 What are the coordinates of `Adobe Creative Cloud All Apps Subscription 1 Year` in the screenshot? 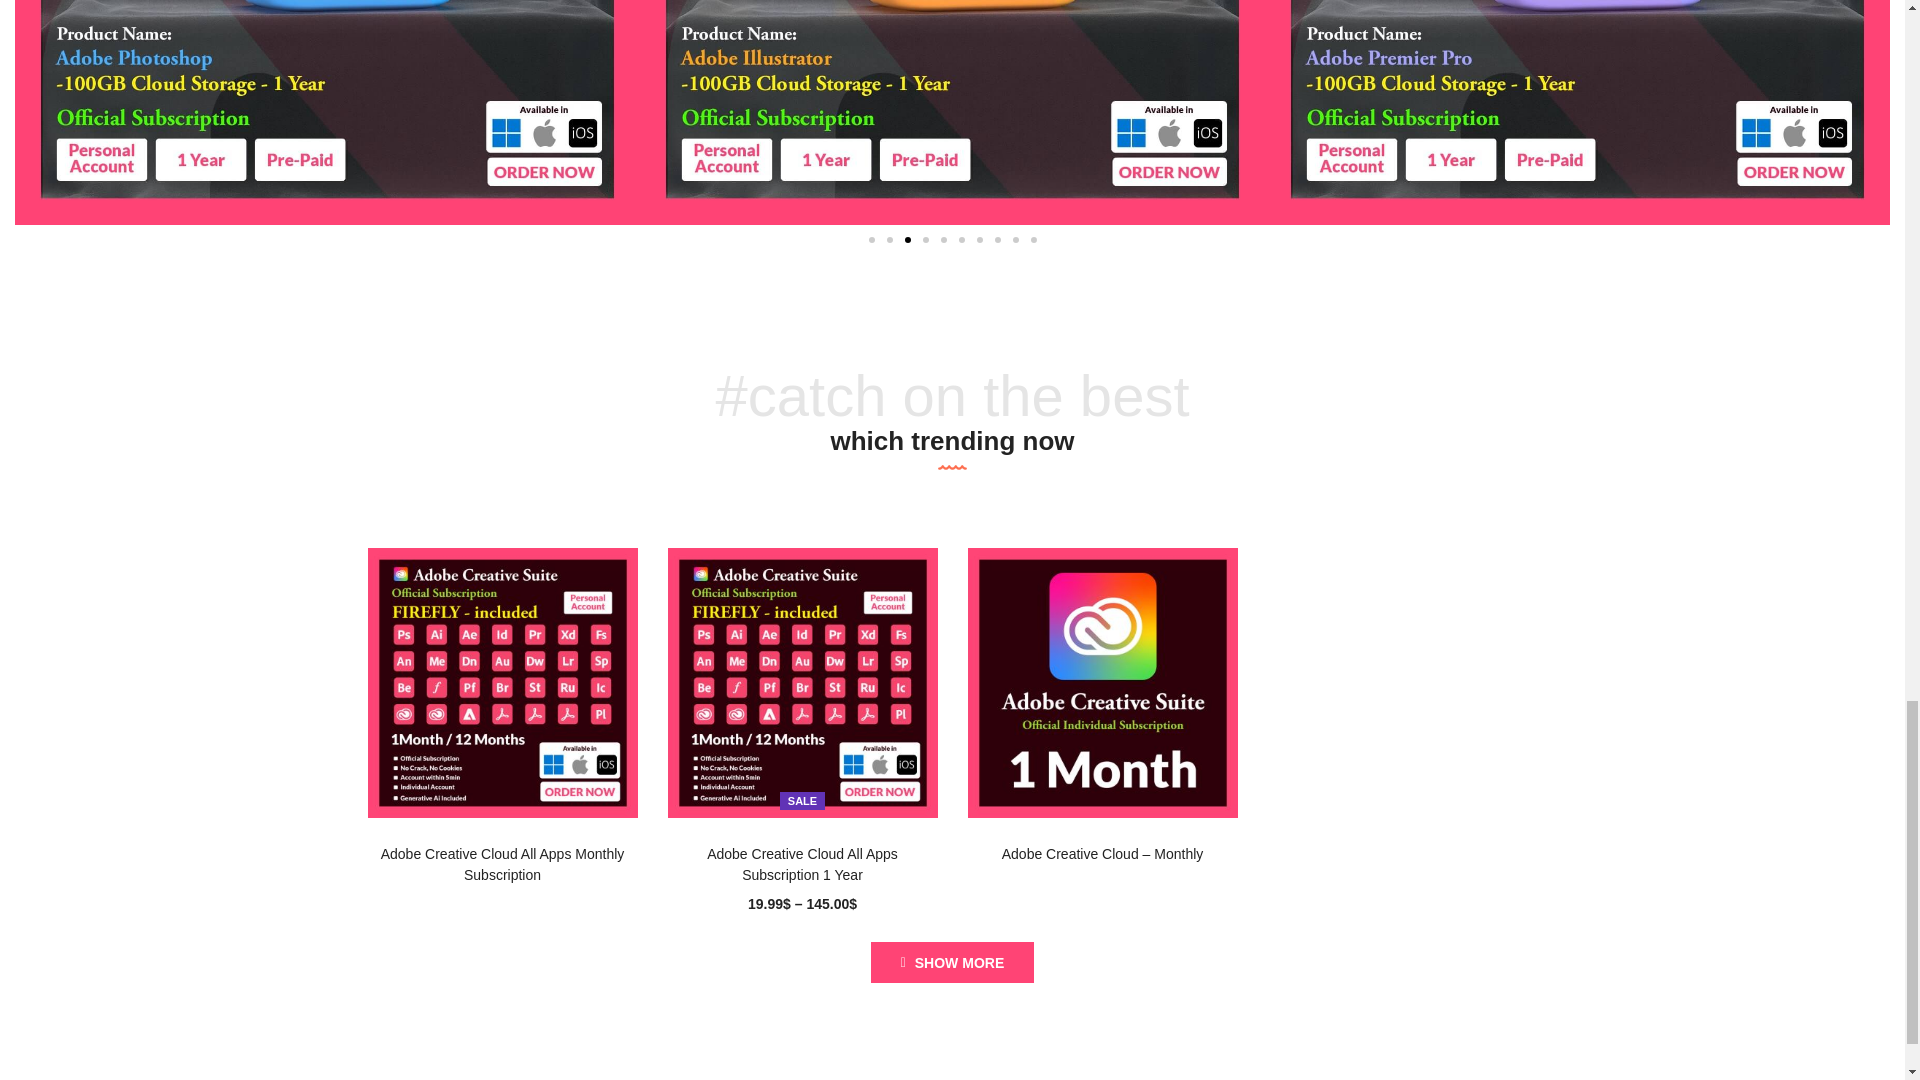 It's located at (803, 682).